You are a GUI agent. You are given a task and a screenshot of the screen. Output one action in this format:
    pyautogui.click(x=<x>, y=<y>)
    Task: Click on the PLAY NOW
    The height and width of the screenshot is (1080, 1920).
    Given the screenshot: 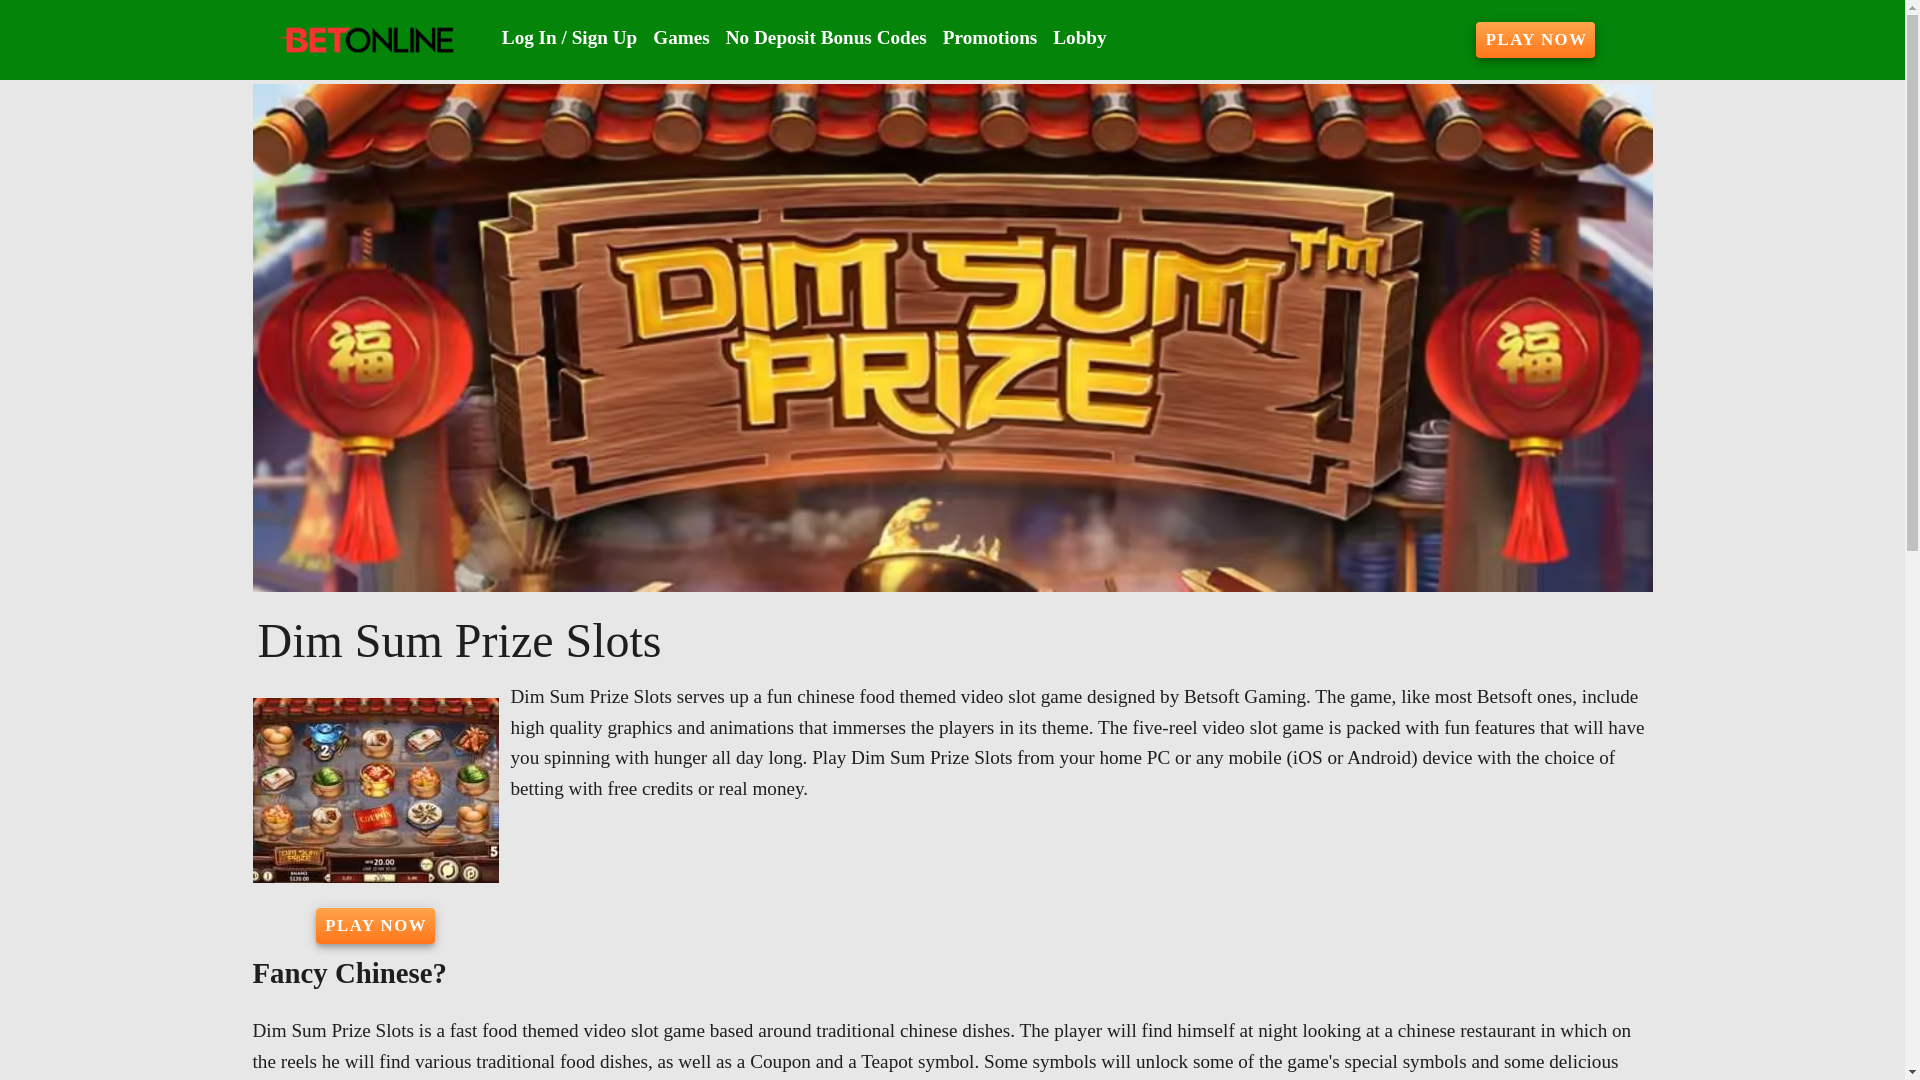 What is the action you would take?
    pyautogui.click(x=1536, y=40)
    